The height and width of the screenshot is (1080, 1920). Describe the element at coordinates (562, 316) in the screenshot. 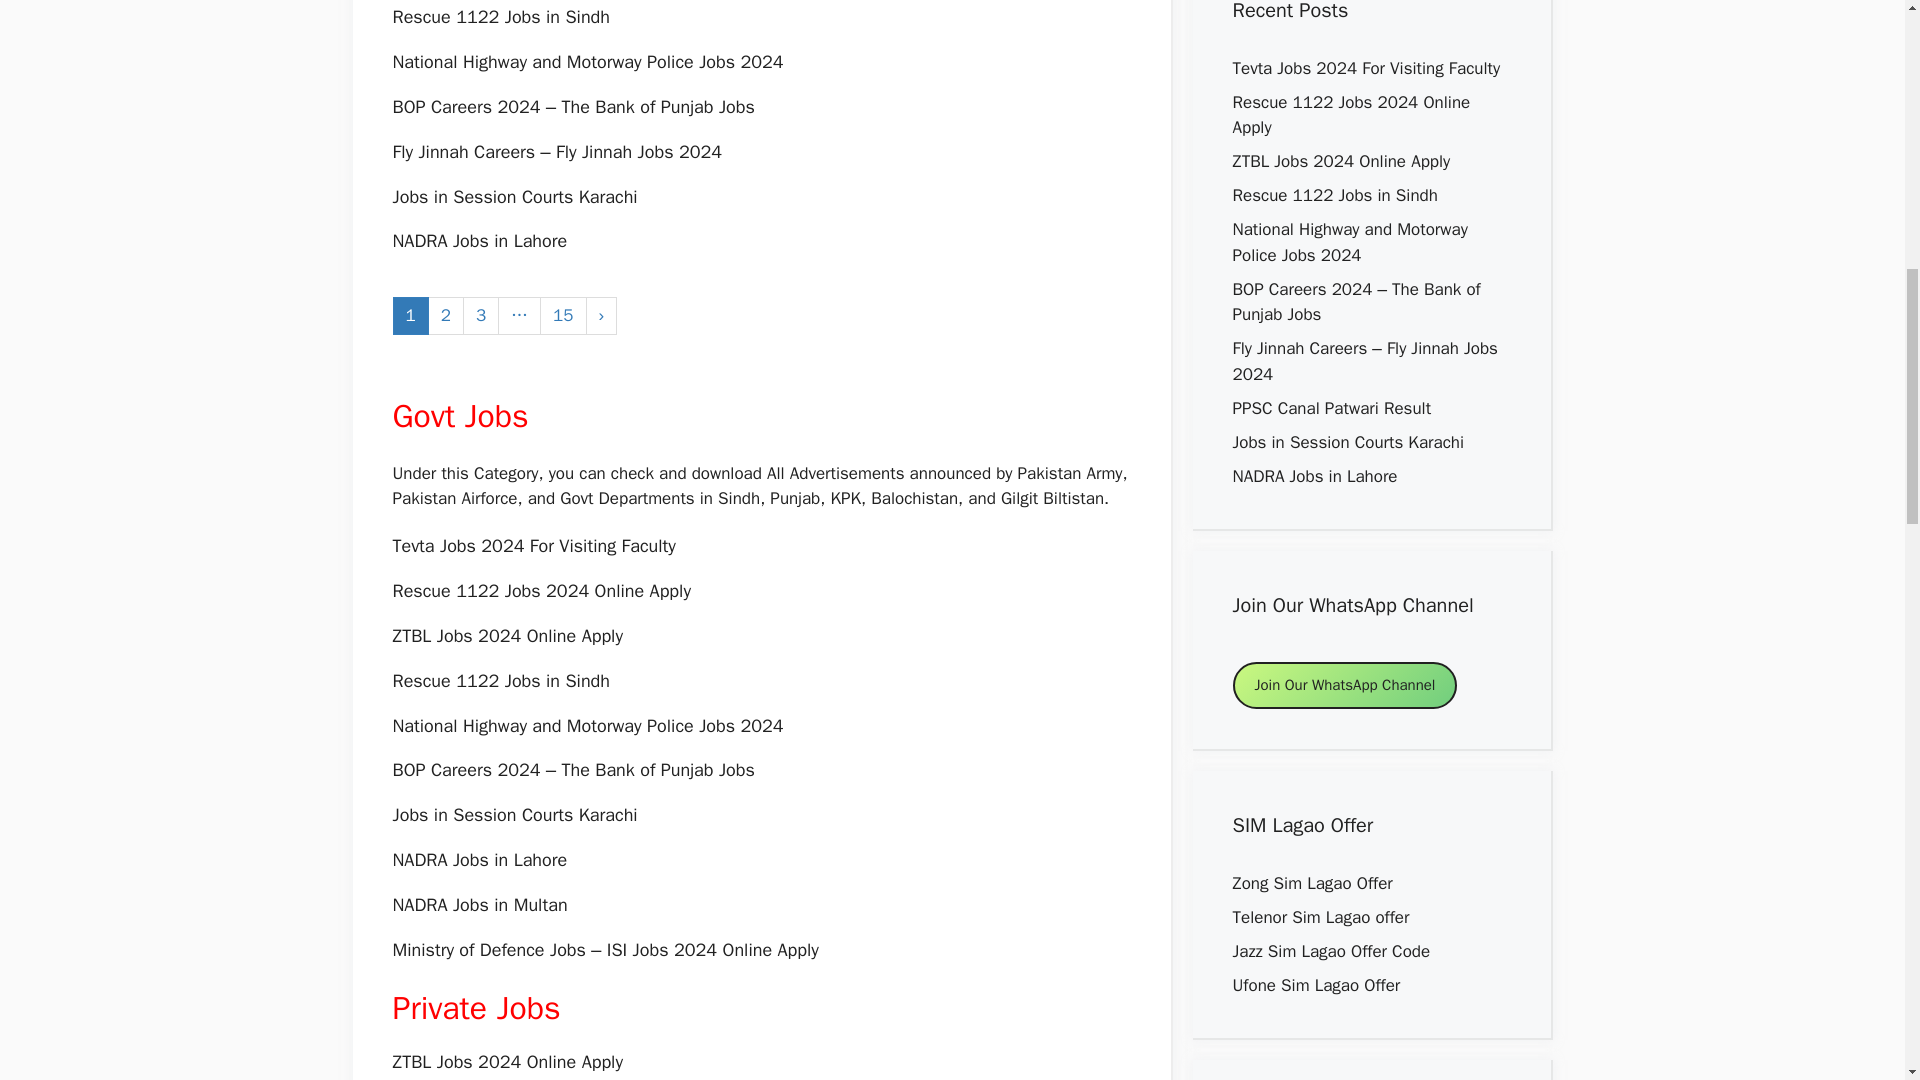

I see `15` at that location.